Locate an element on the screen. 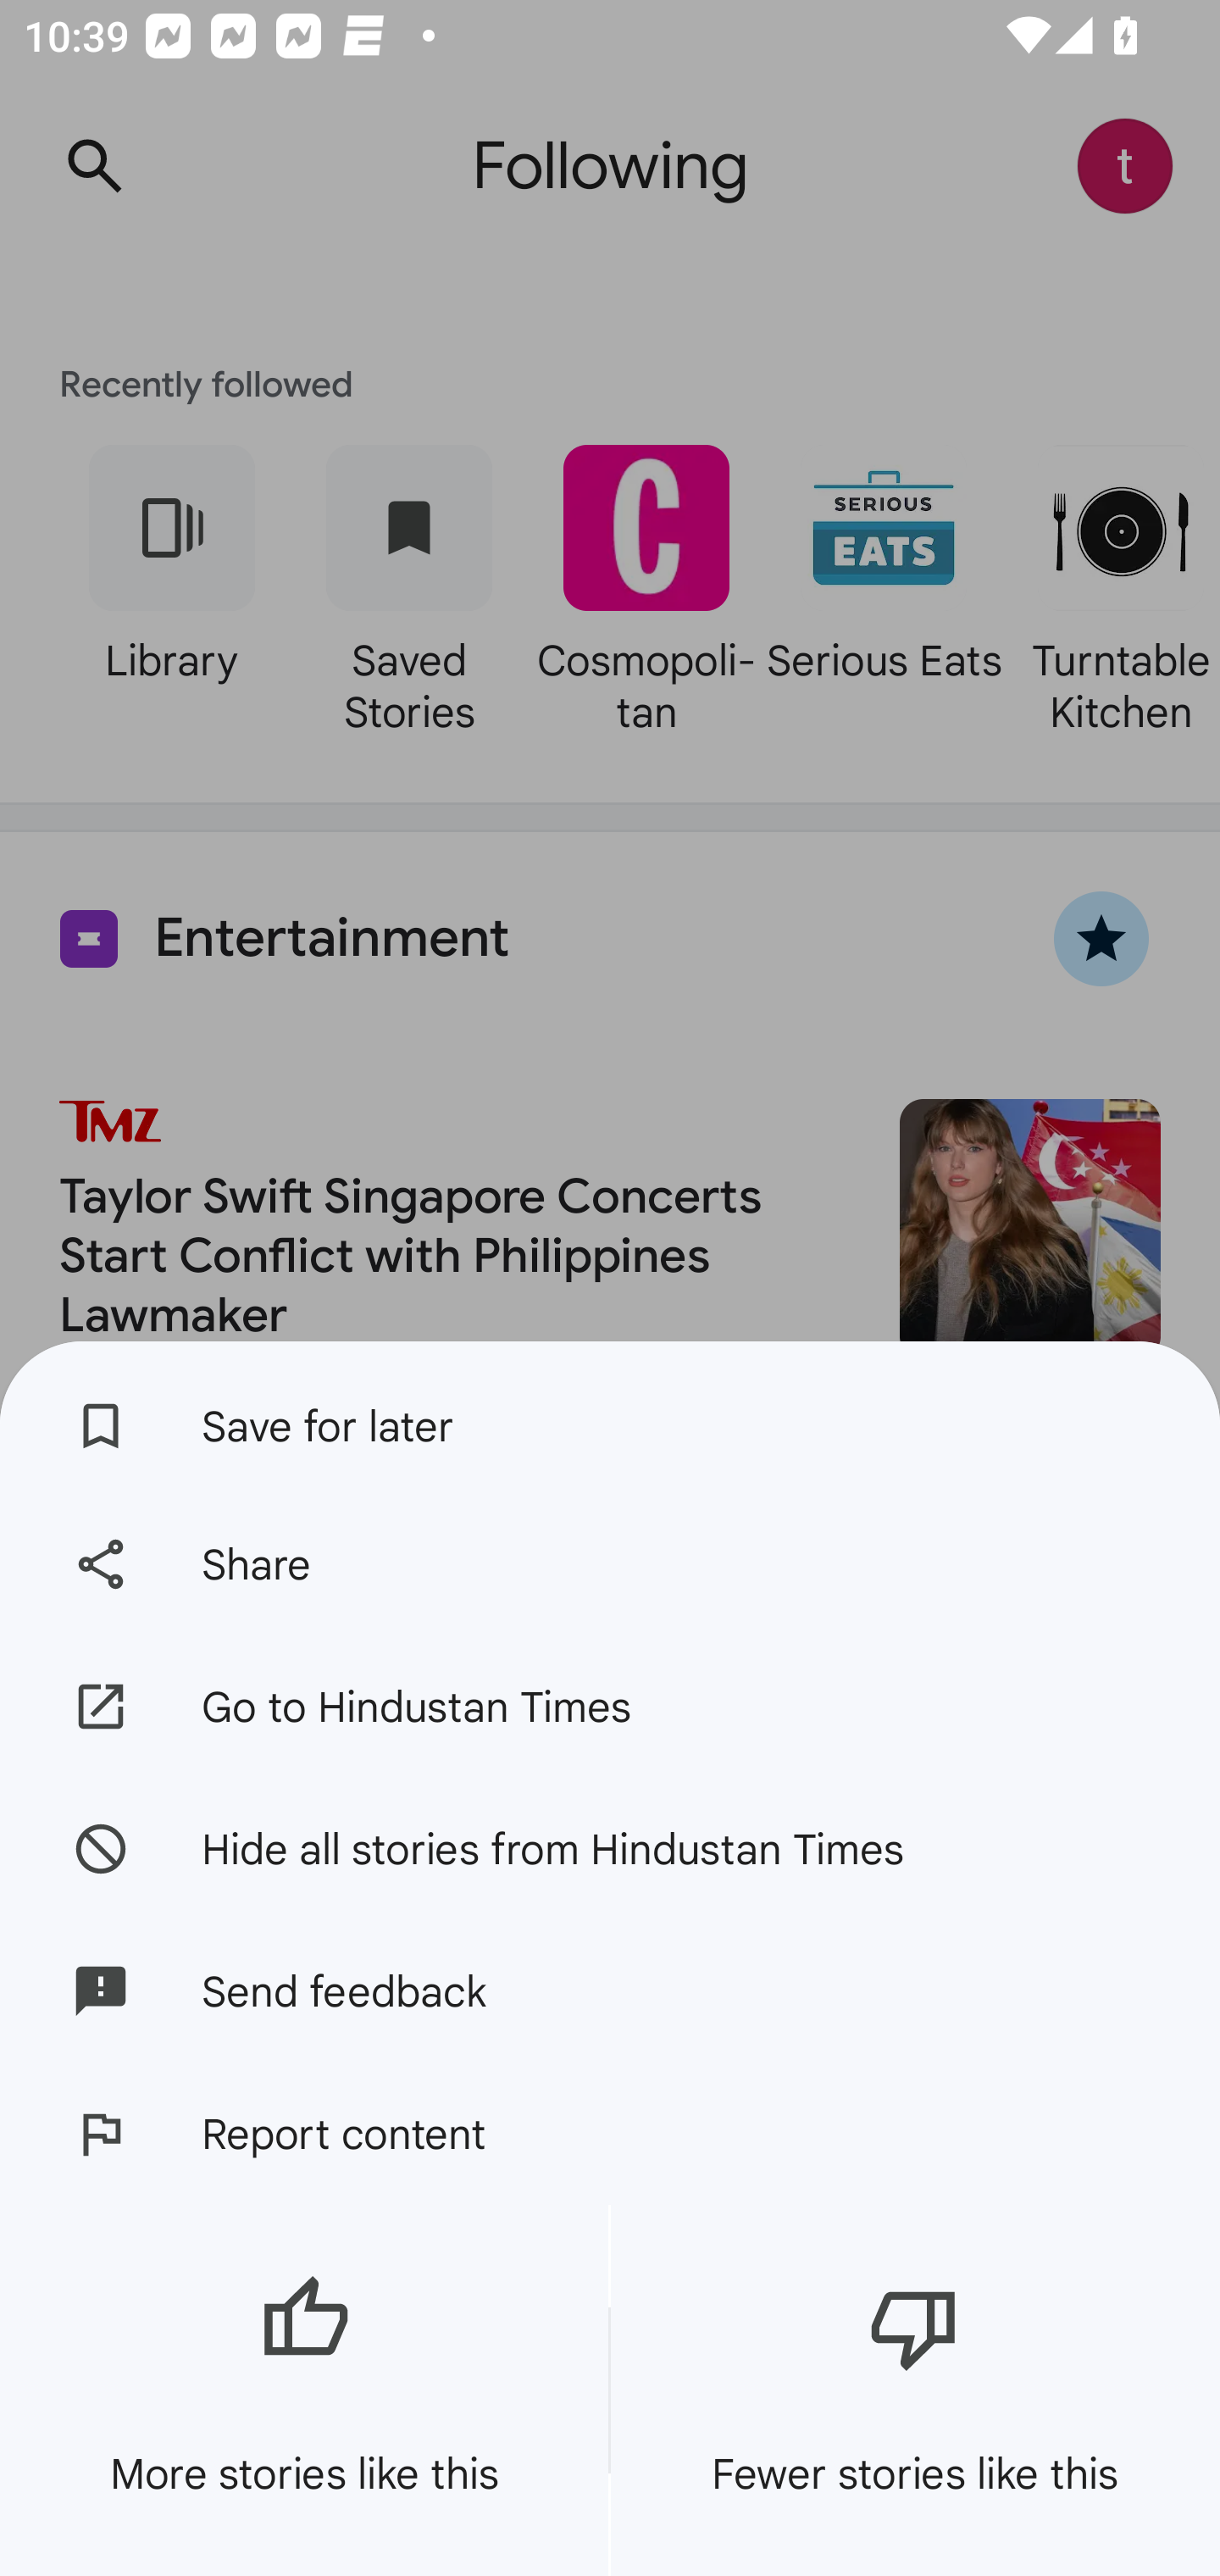  Fewer stories like this is located at coordinates (915, 2390).